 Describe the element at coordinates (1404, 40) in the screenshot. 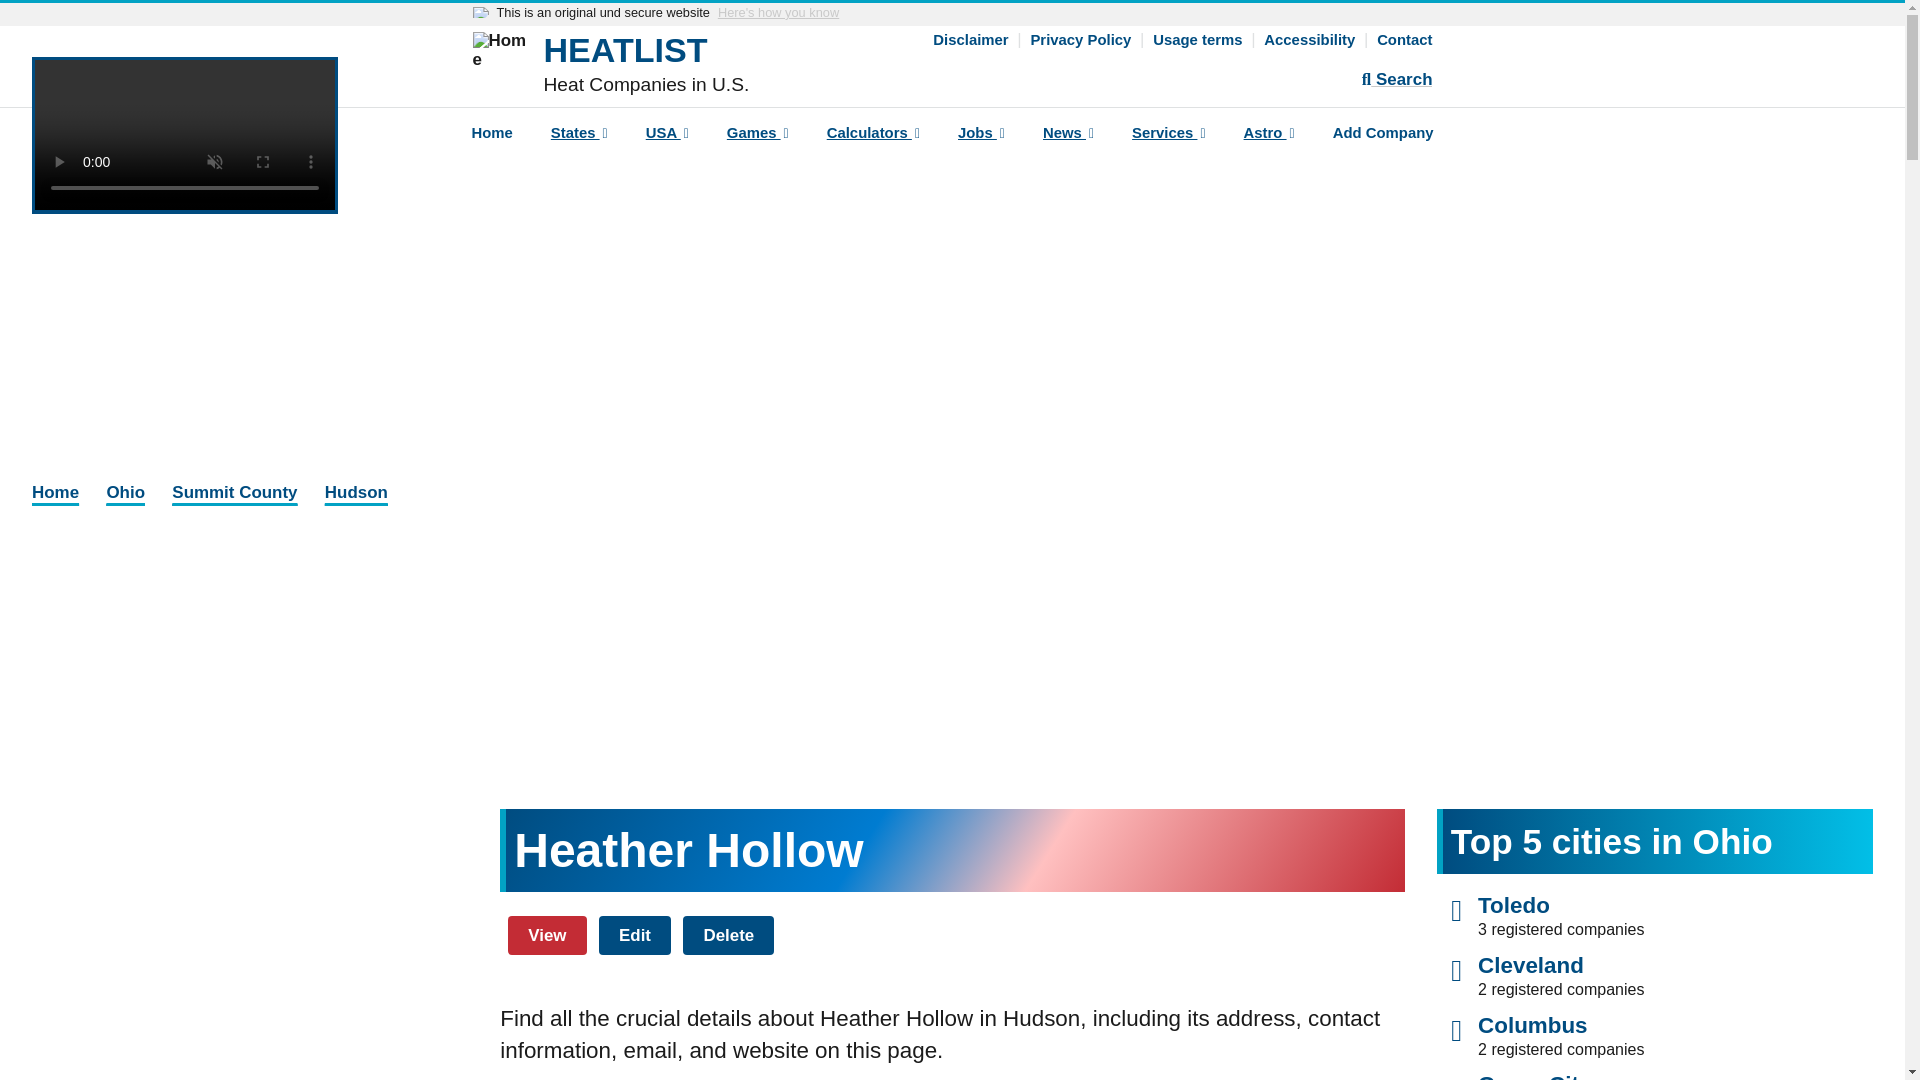

I see `Contact` at that location.